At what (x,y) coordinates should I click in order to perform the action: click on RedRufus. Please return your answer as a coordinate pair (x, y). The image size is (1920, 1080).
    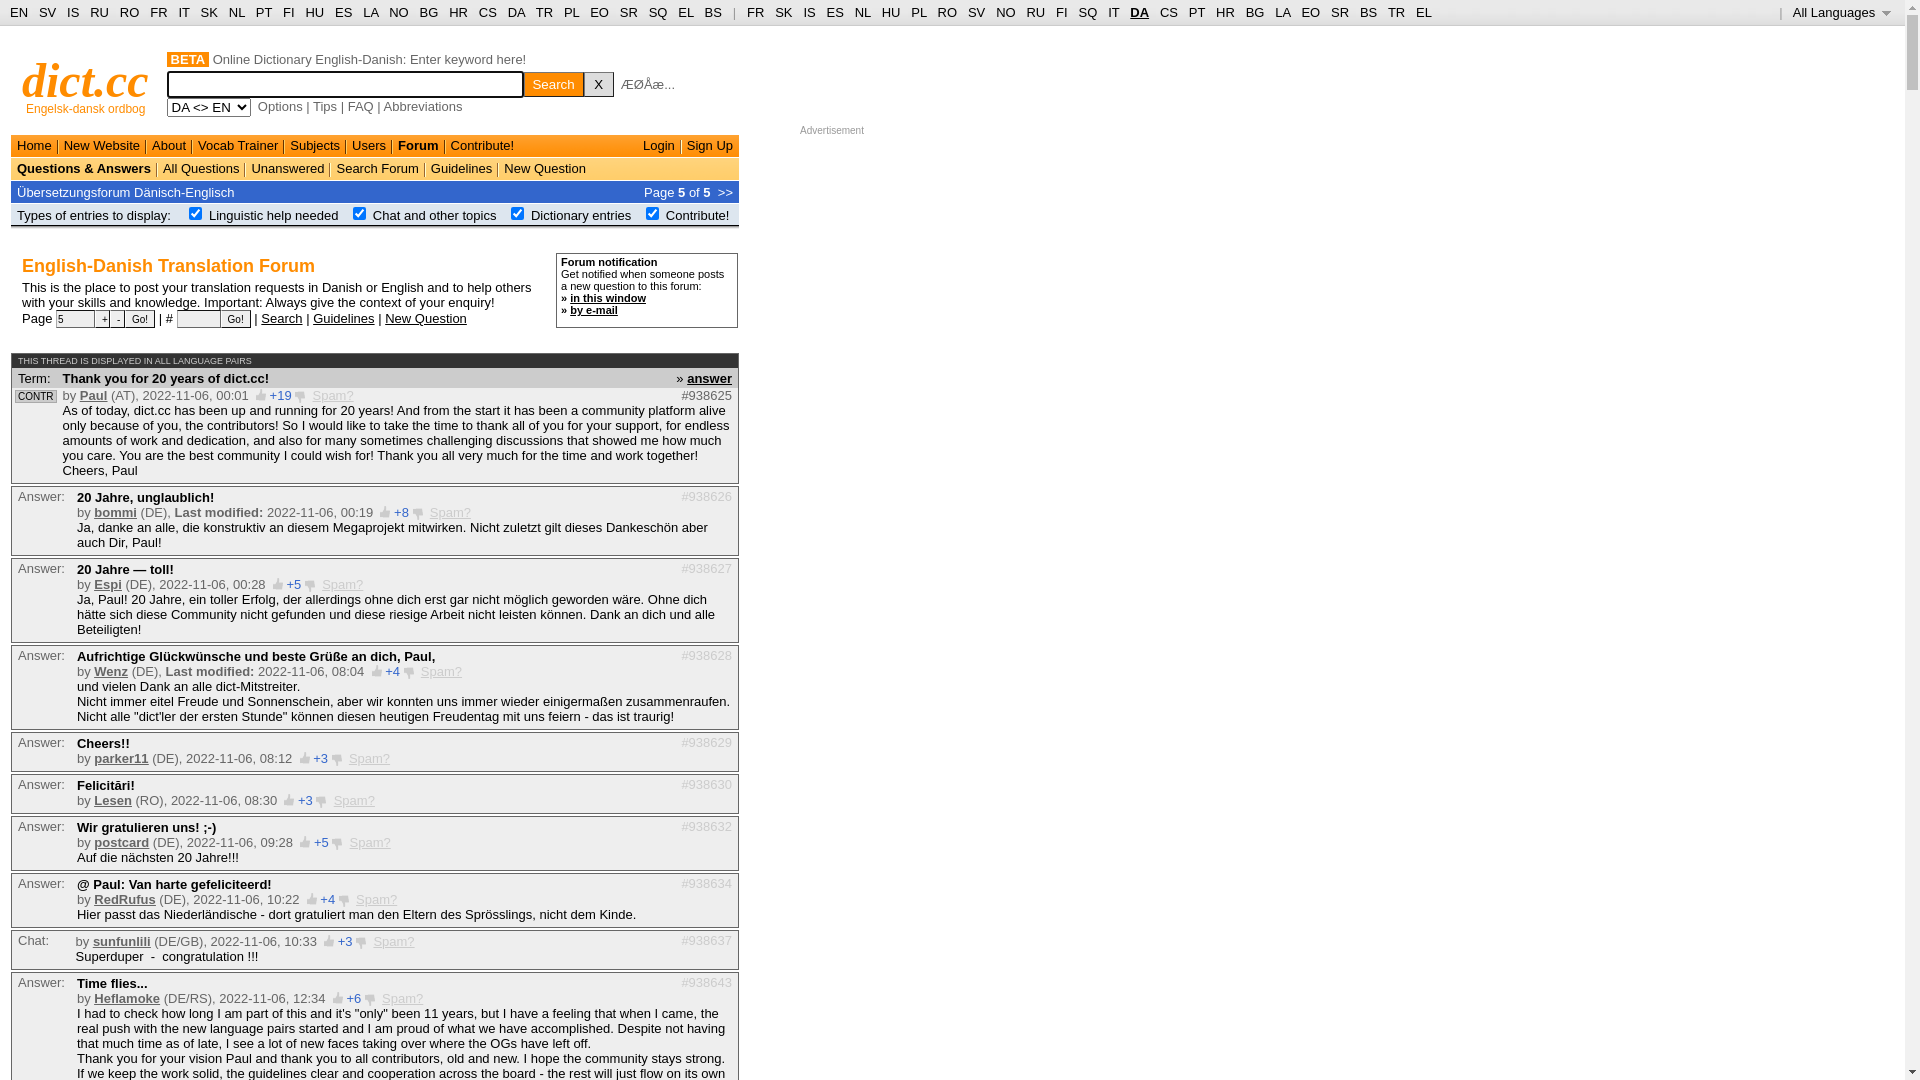
    Looking at the image, I should click on (124, 900).